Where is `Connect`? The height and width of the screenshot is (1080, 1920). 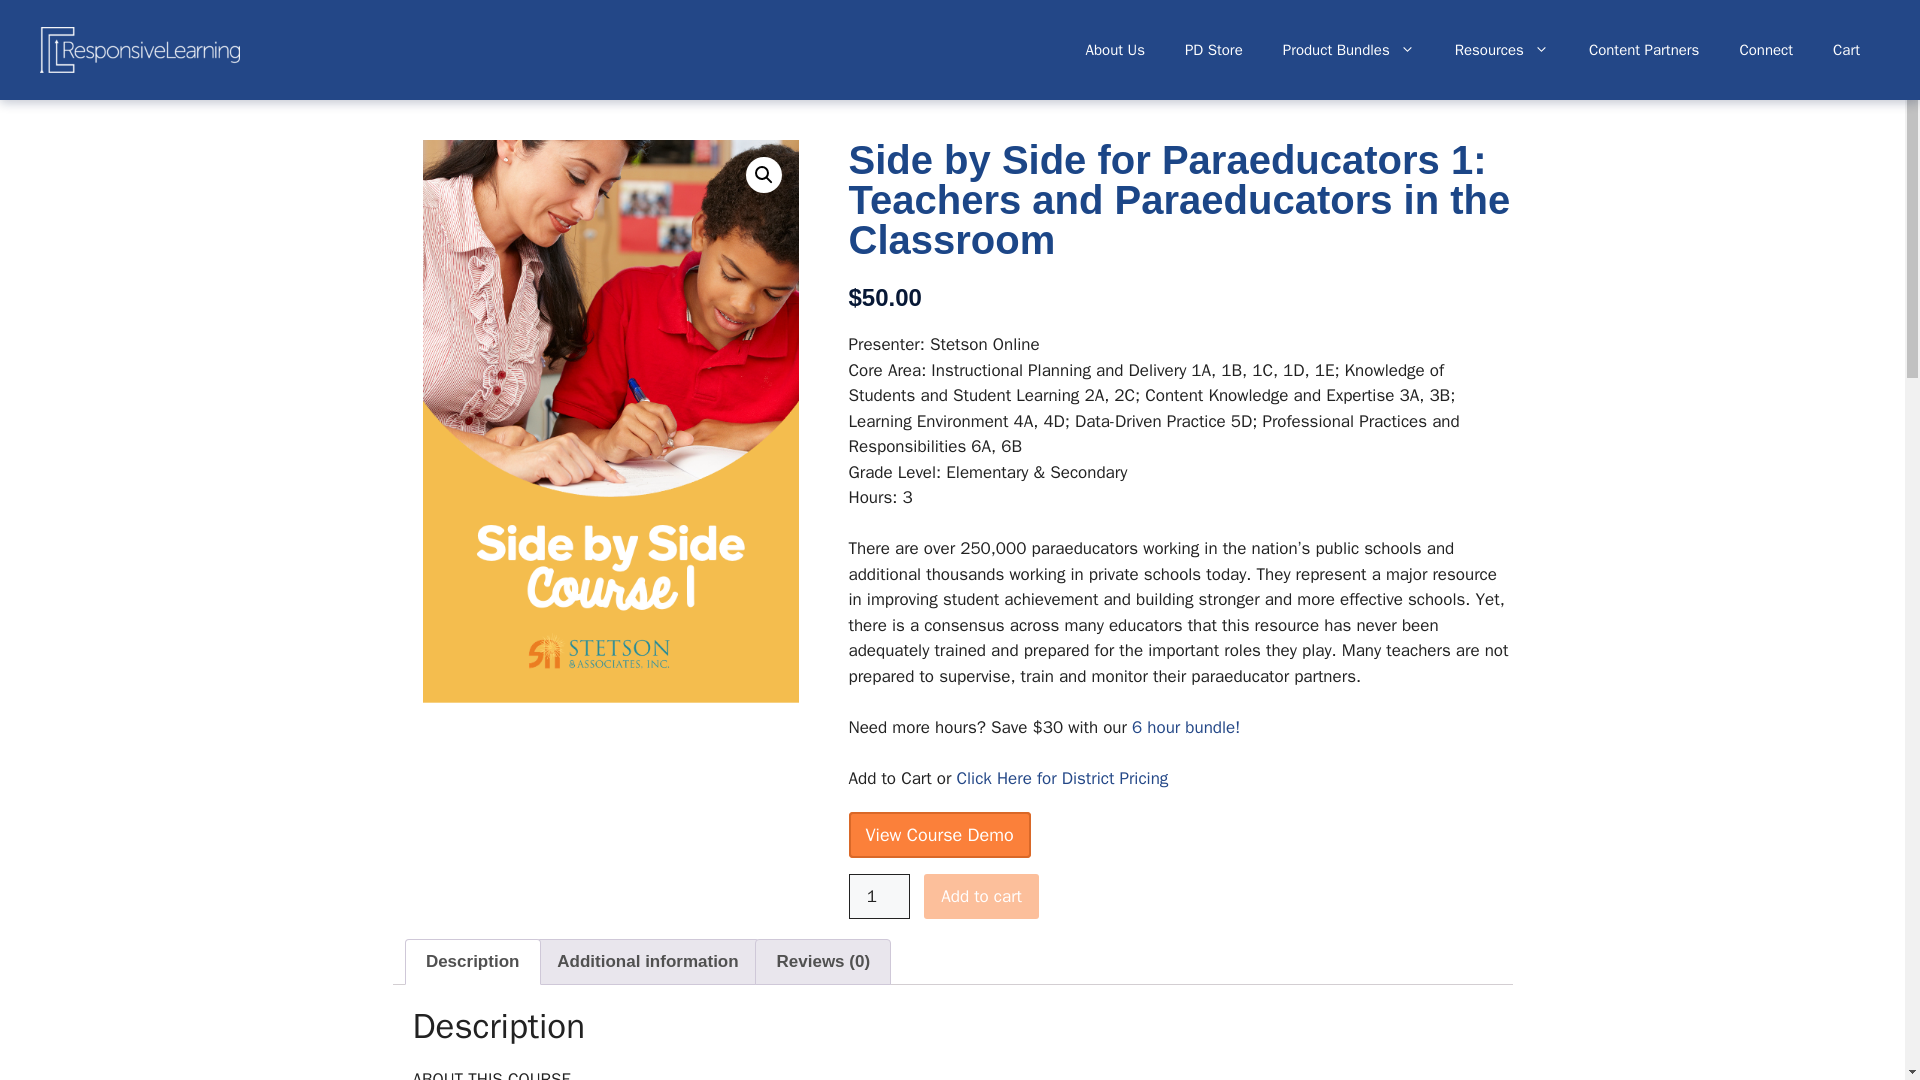 Connect is located at coordinates (1765, 50).